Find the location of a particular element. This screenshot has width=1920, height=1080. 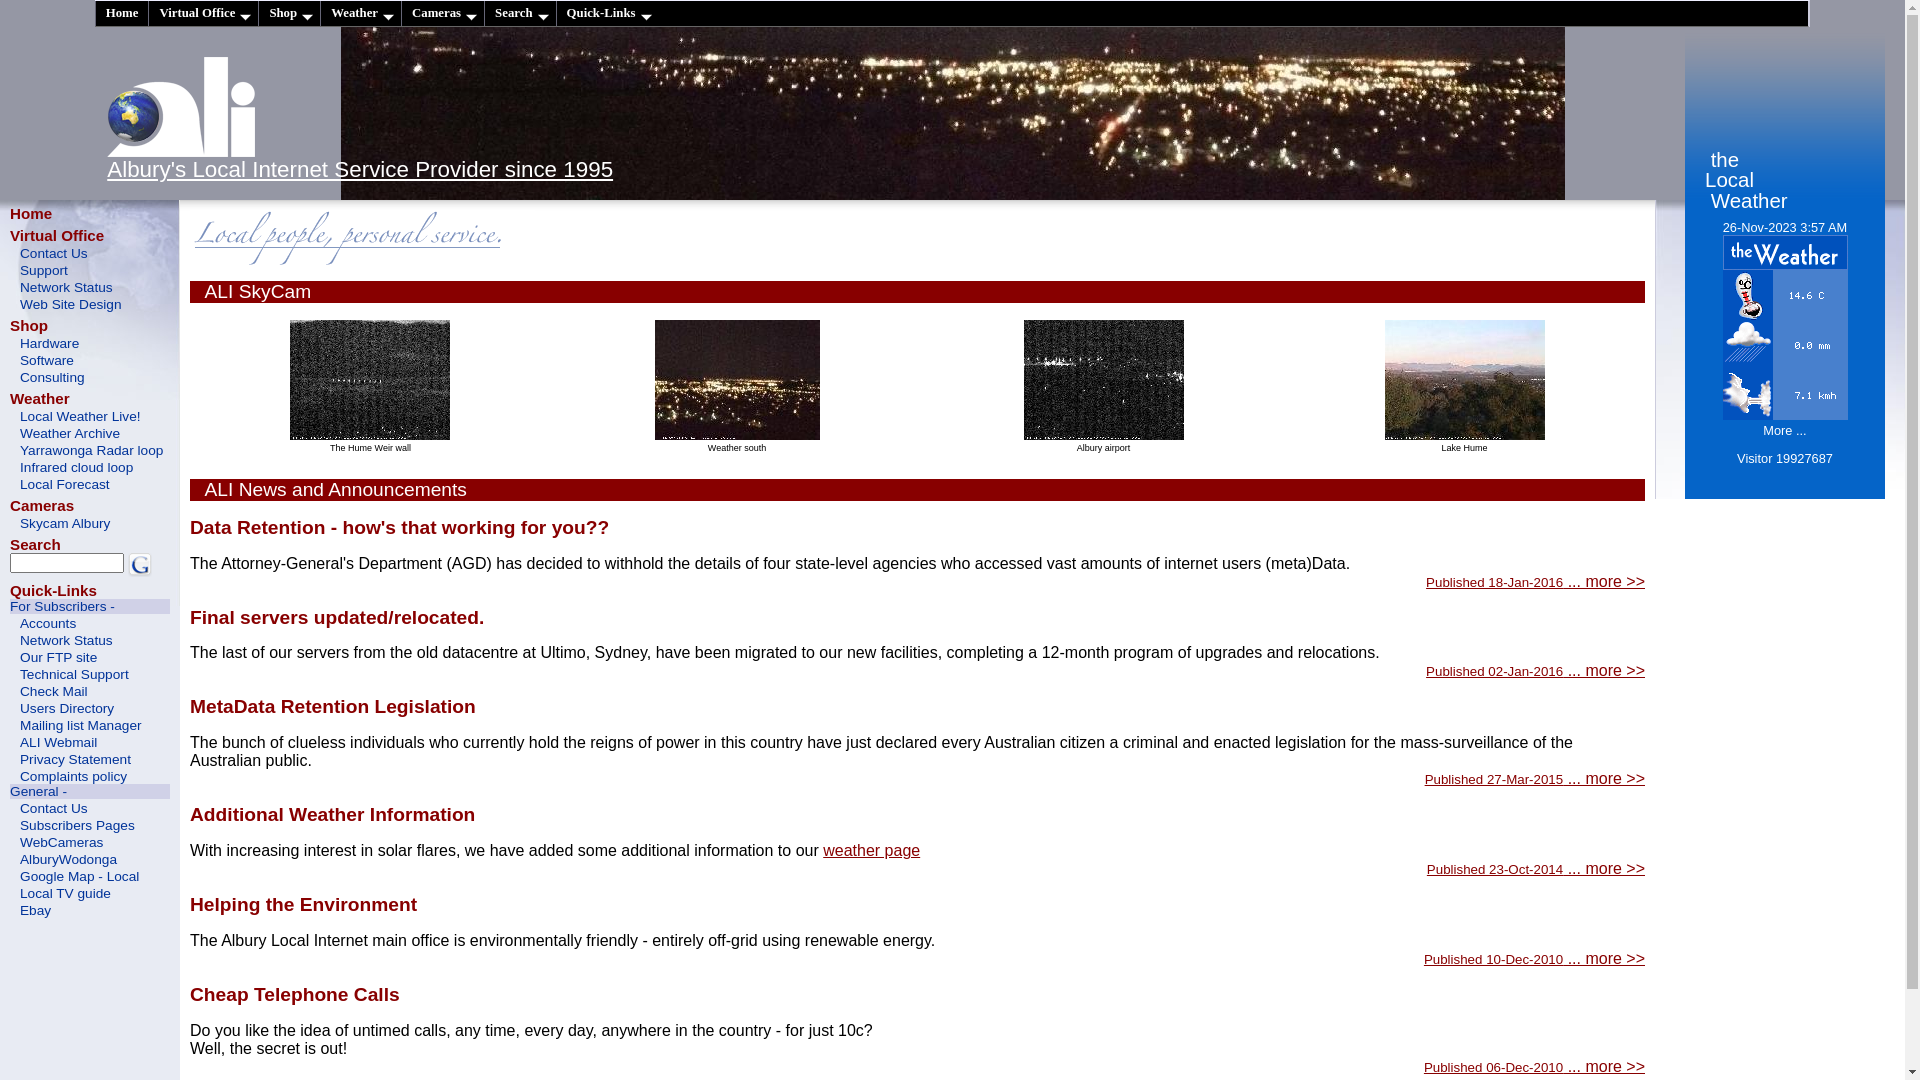

Check Mail is located at coordinates (90, 690).